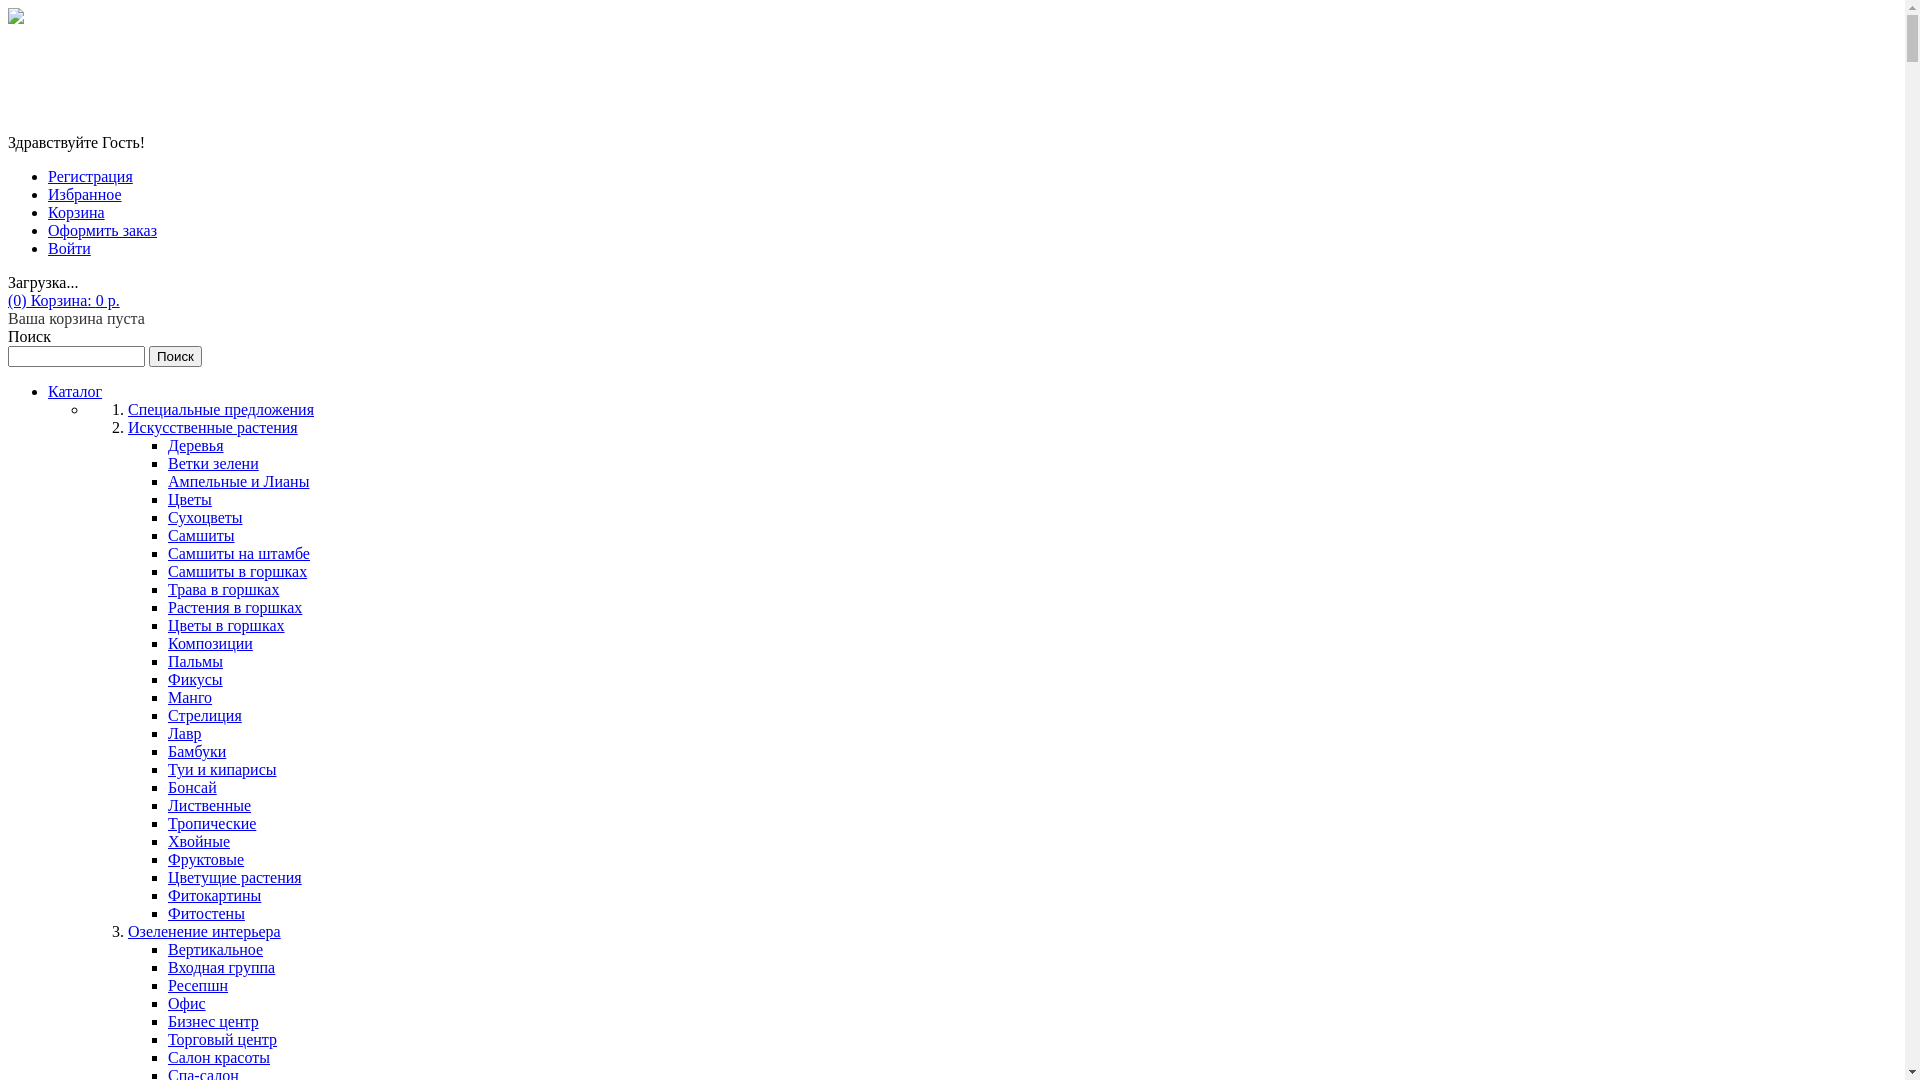 This screenshot has height=1080, width=1920. I want to click on +375 [33] 353-39-12, so click(214, 36).